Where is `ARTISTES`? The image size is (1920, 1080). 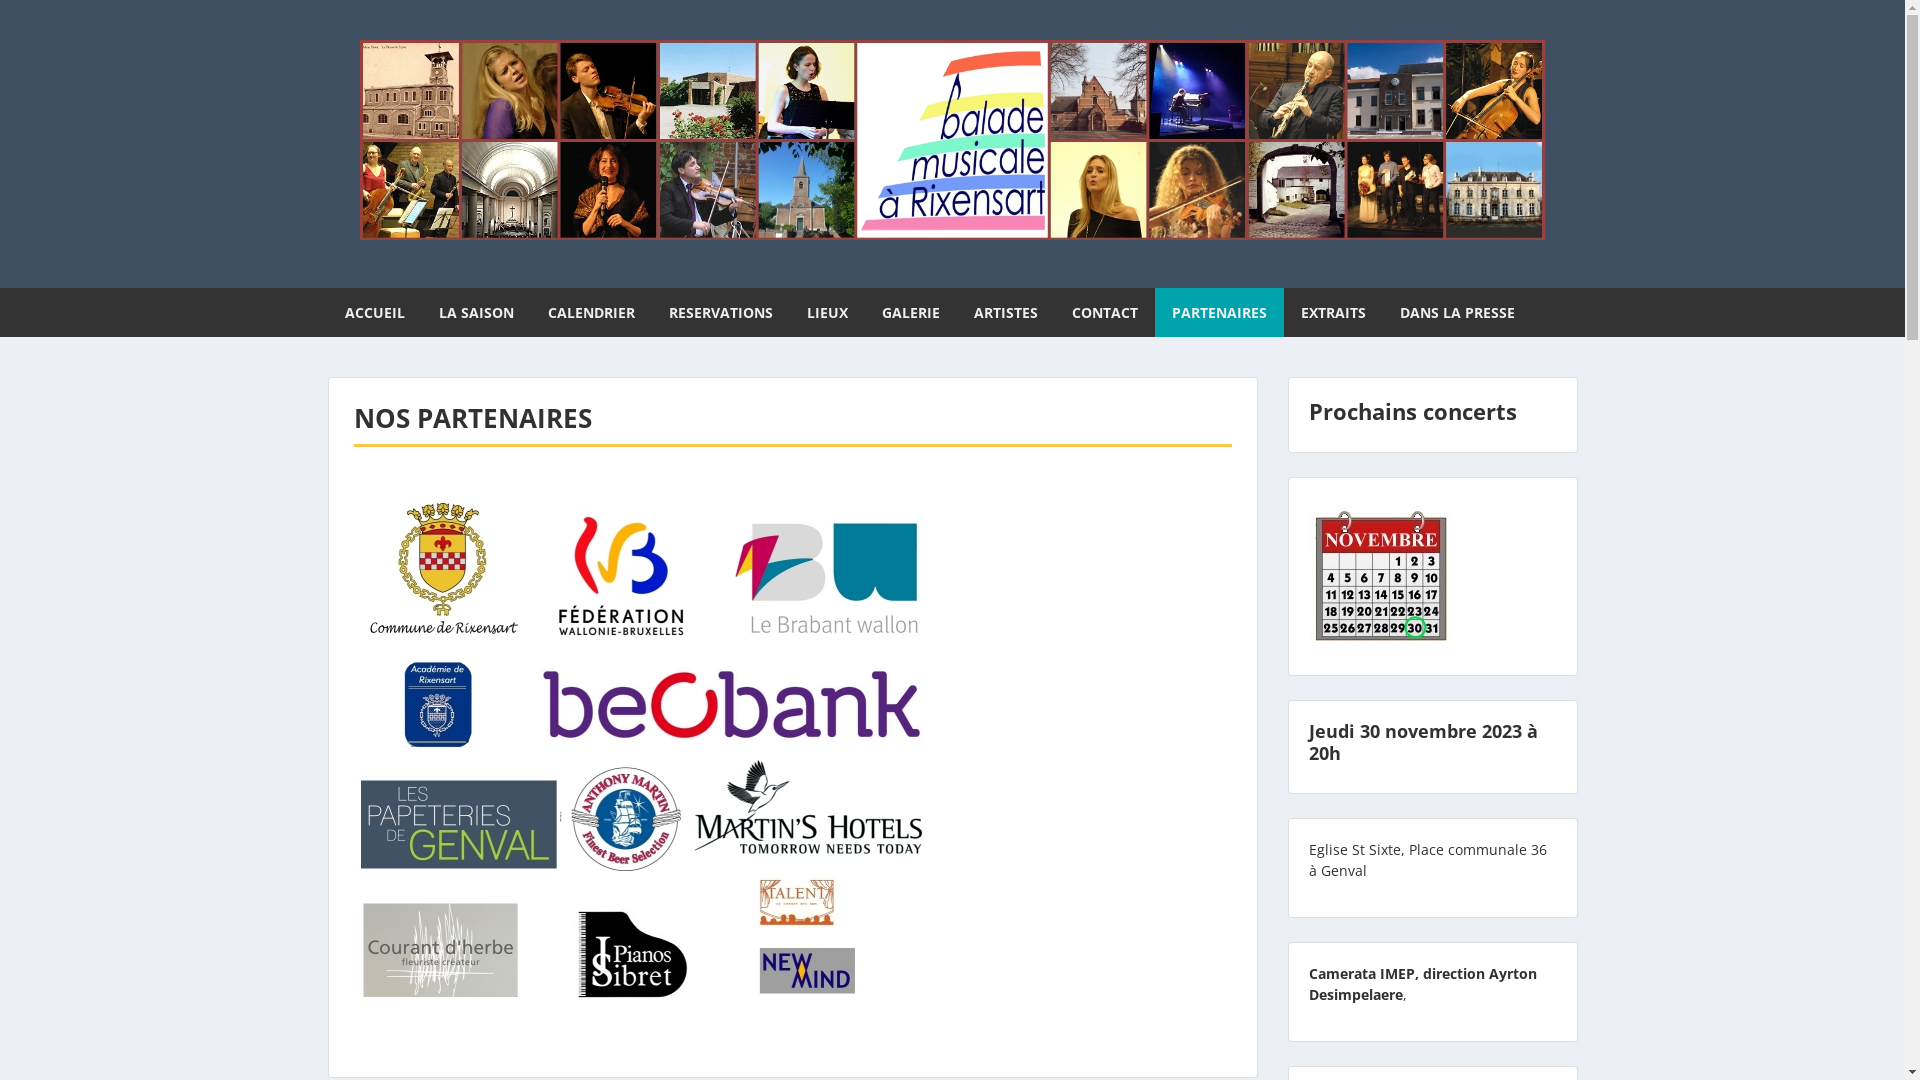 ARTISTES is located at coordinates (1005, 312).